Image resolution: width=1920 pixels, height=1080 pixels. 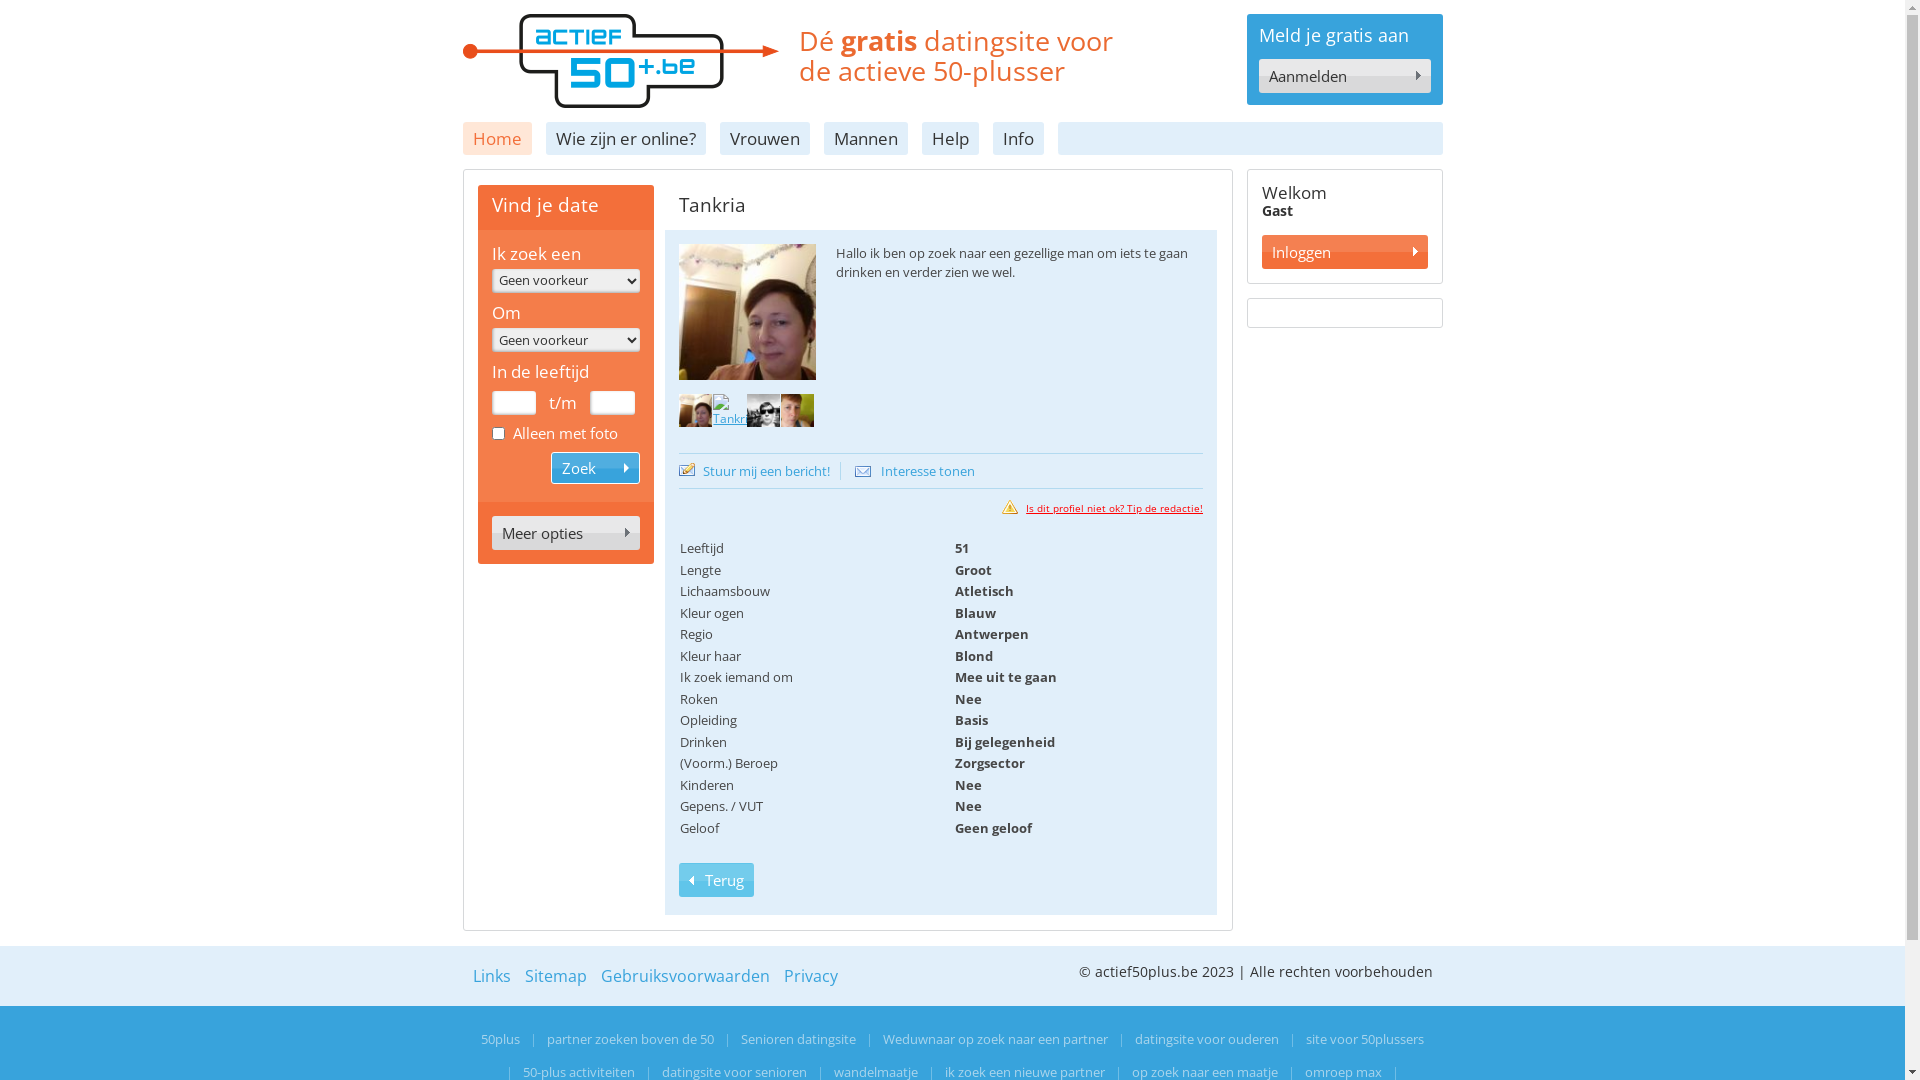 I want to click on Tankria, so click(x=798, y=416).